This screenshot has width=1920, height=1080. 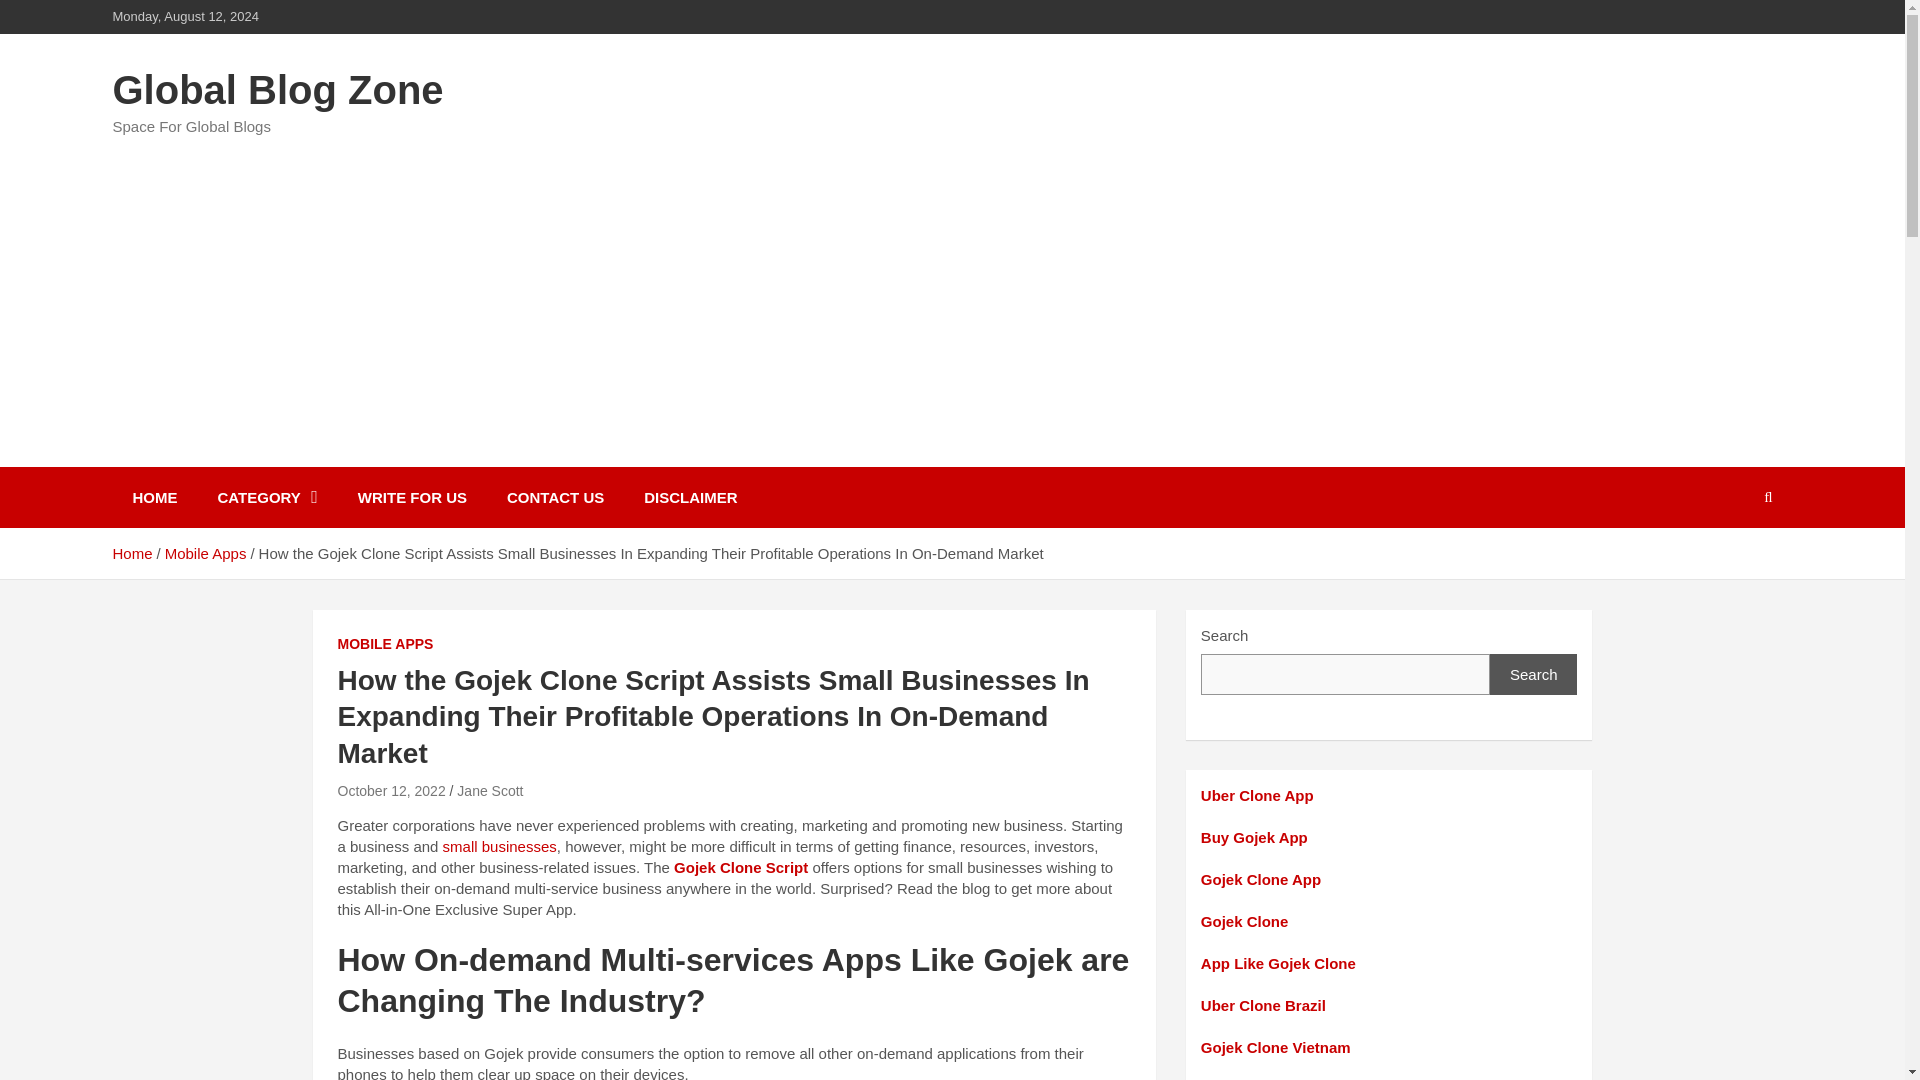 What do you see at coordinates (277, 90) in the screenshot?
I see `Global Blog Zone` at bounding box center [277, 90].